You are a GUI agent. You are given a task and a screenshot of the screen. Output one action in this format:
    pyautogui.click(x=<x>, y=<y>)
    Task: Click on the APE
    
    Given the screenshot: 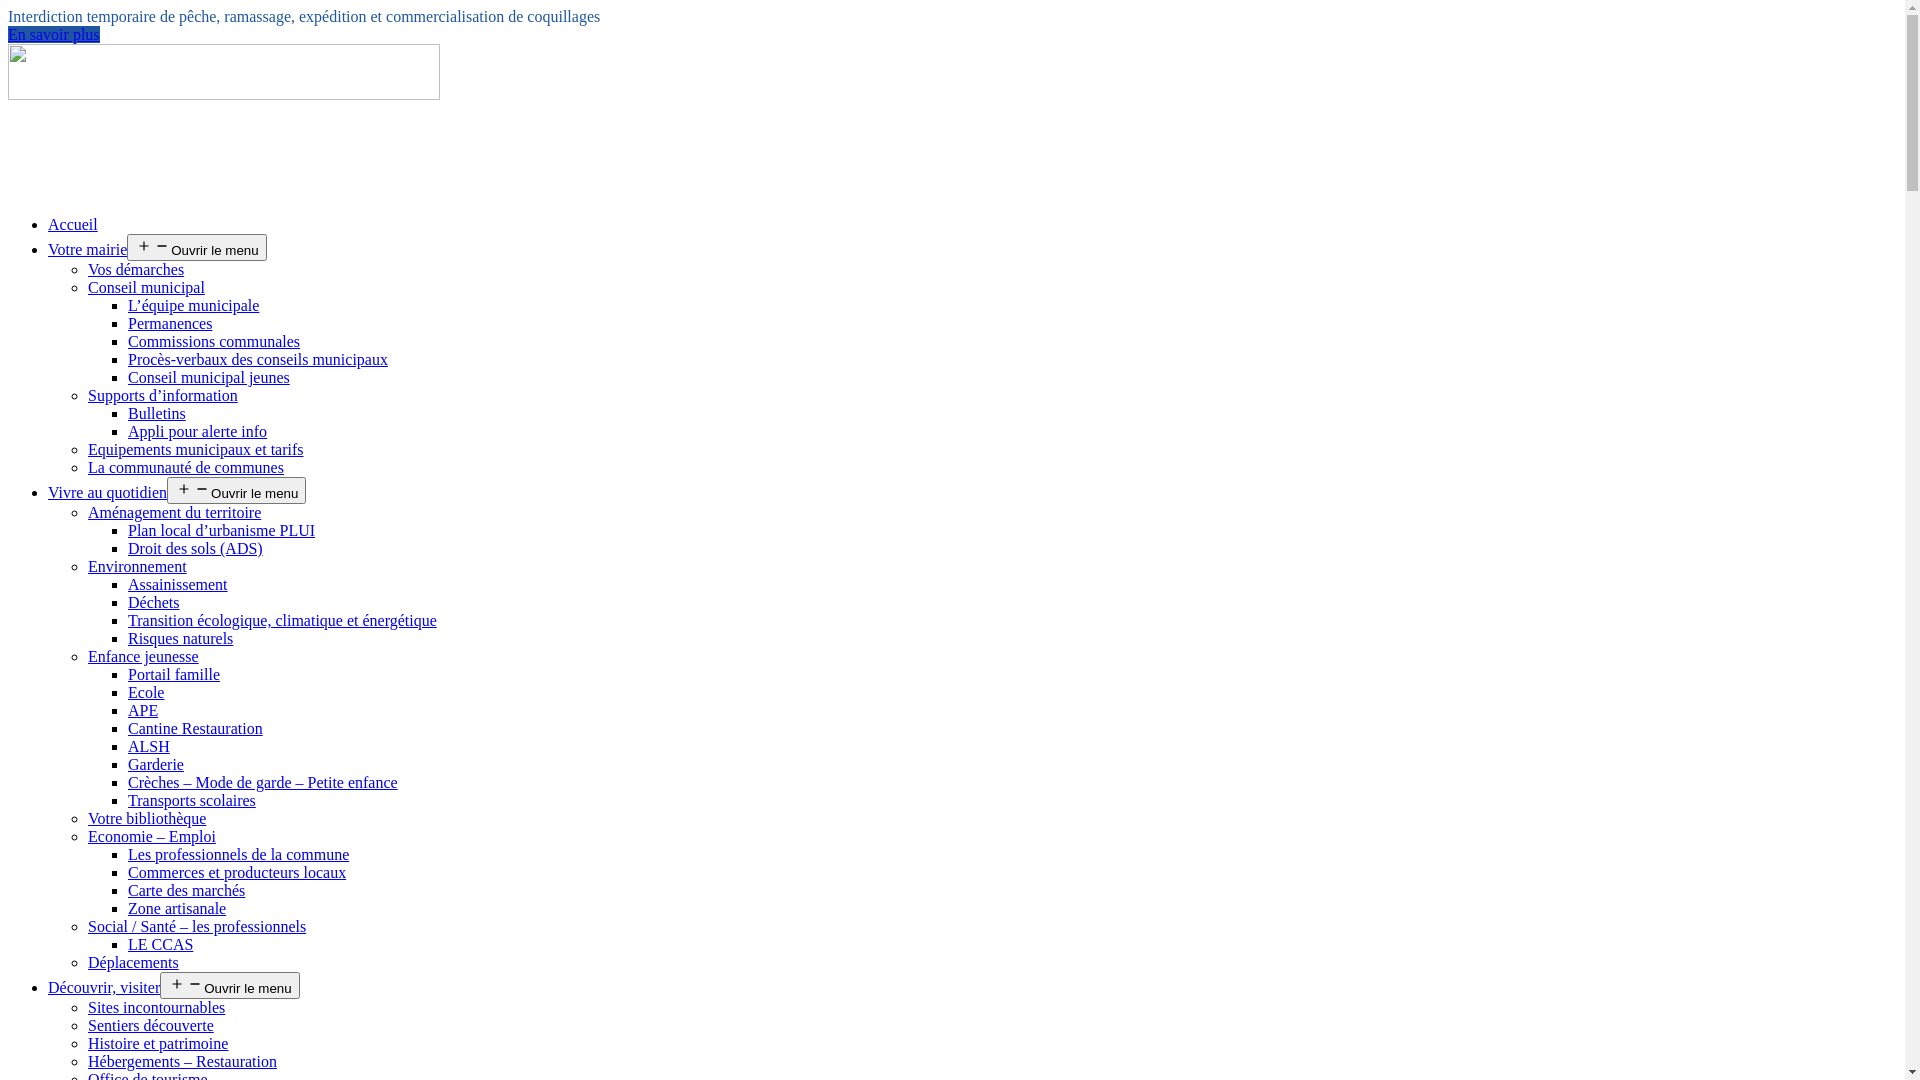 What is the action you would take?
    pyautogui.click(x=143, y=710)
    